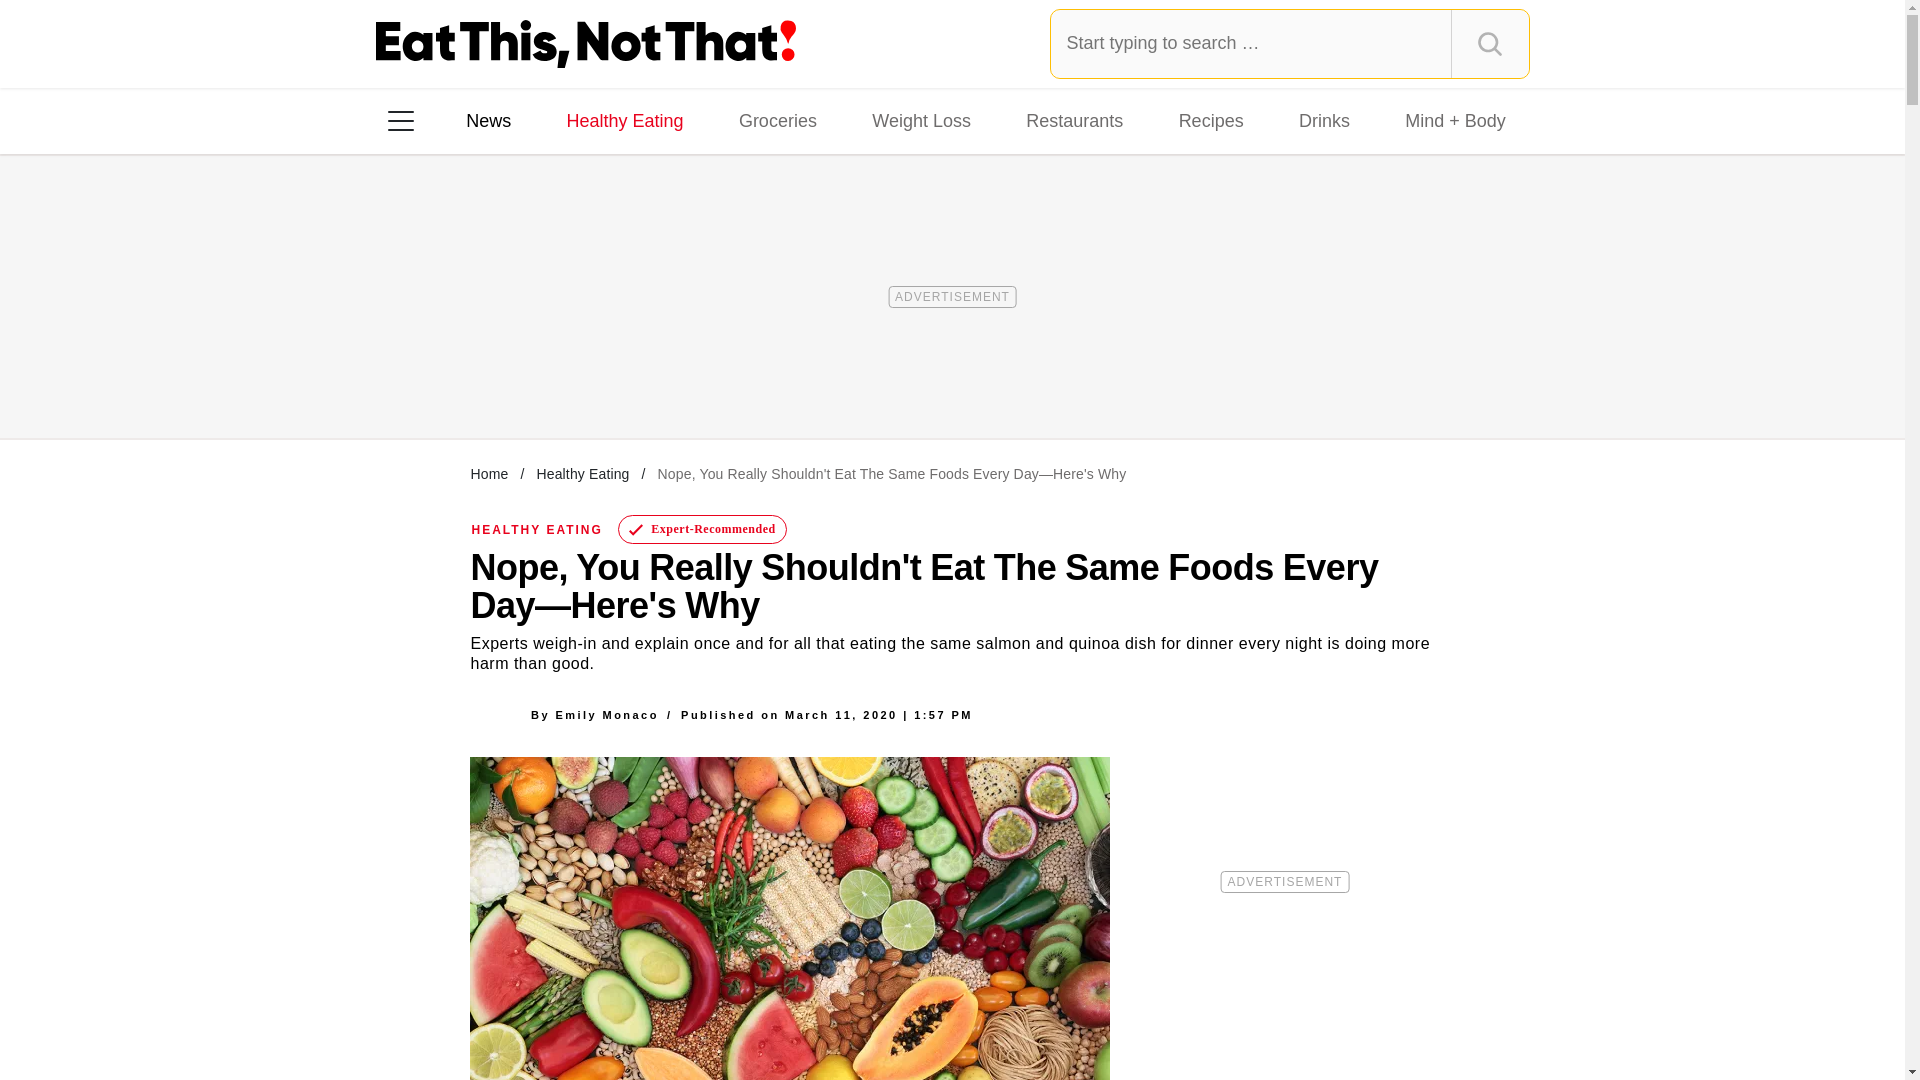 This screenshot has width=1920, height=1080. I want to click on HEALTHY EATING, so click(537, 529).